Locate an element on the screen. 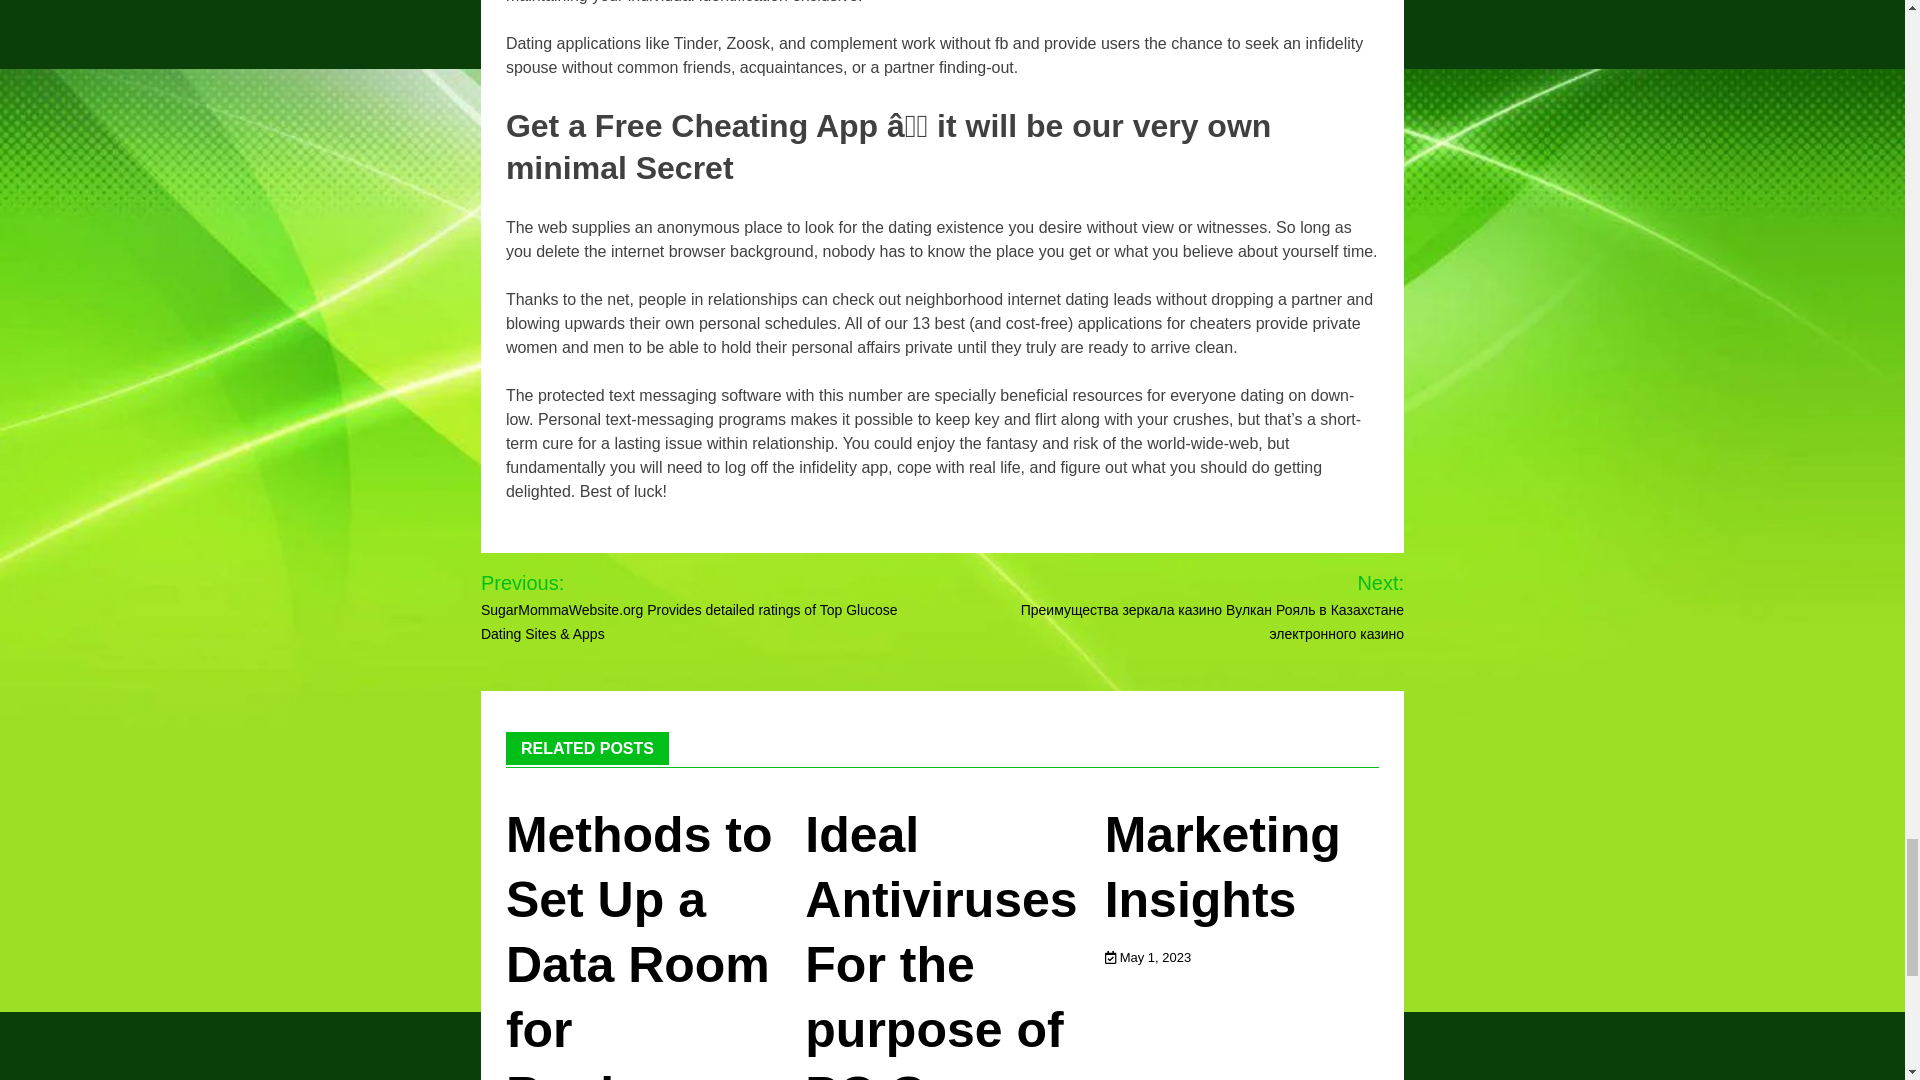 The height and width of the screenshot is (1080, 1920). Methods to Set Up a Data Room for Business is located at coordinates (640, 943).